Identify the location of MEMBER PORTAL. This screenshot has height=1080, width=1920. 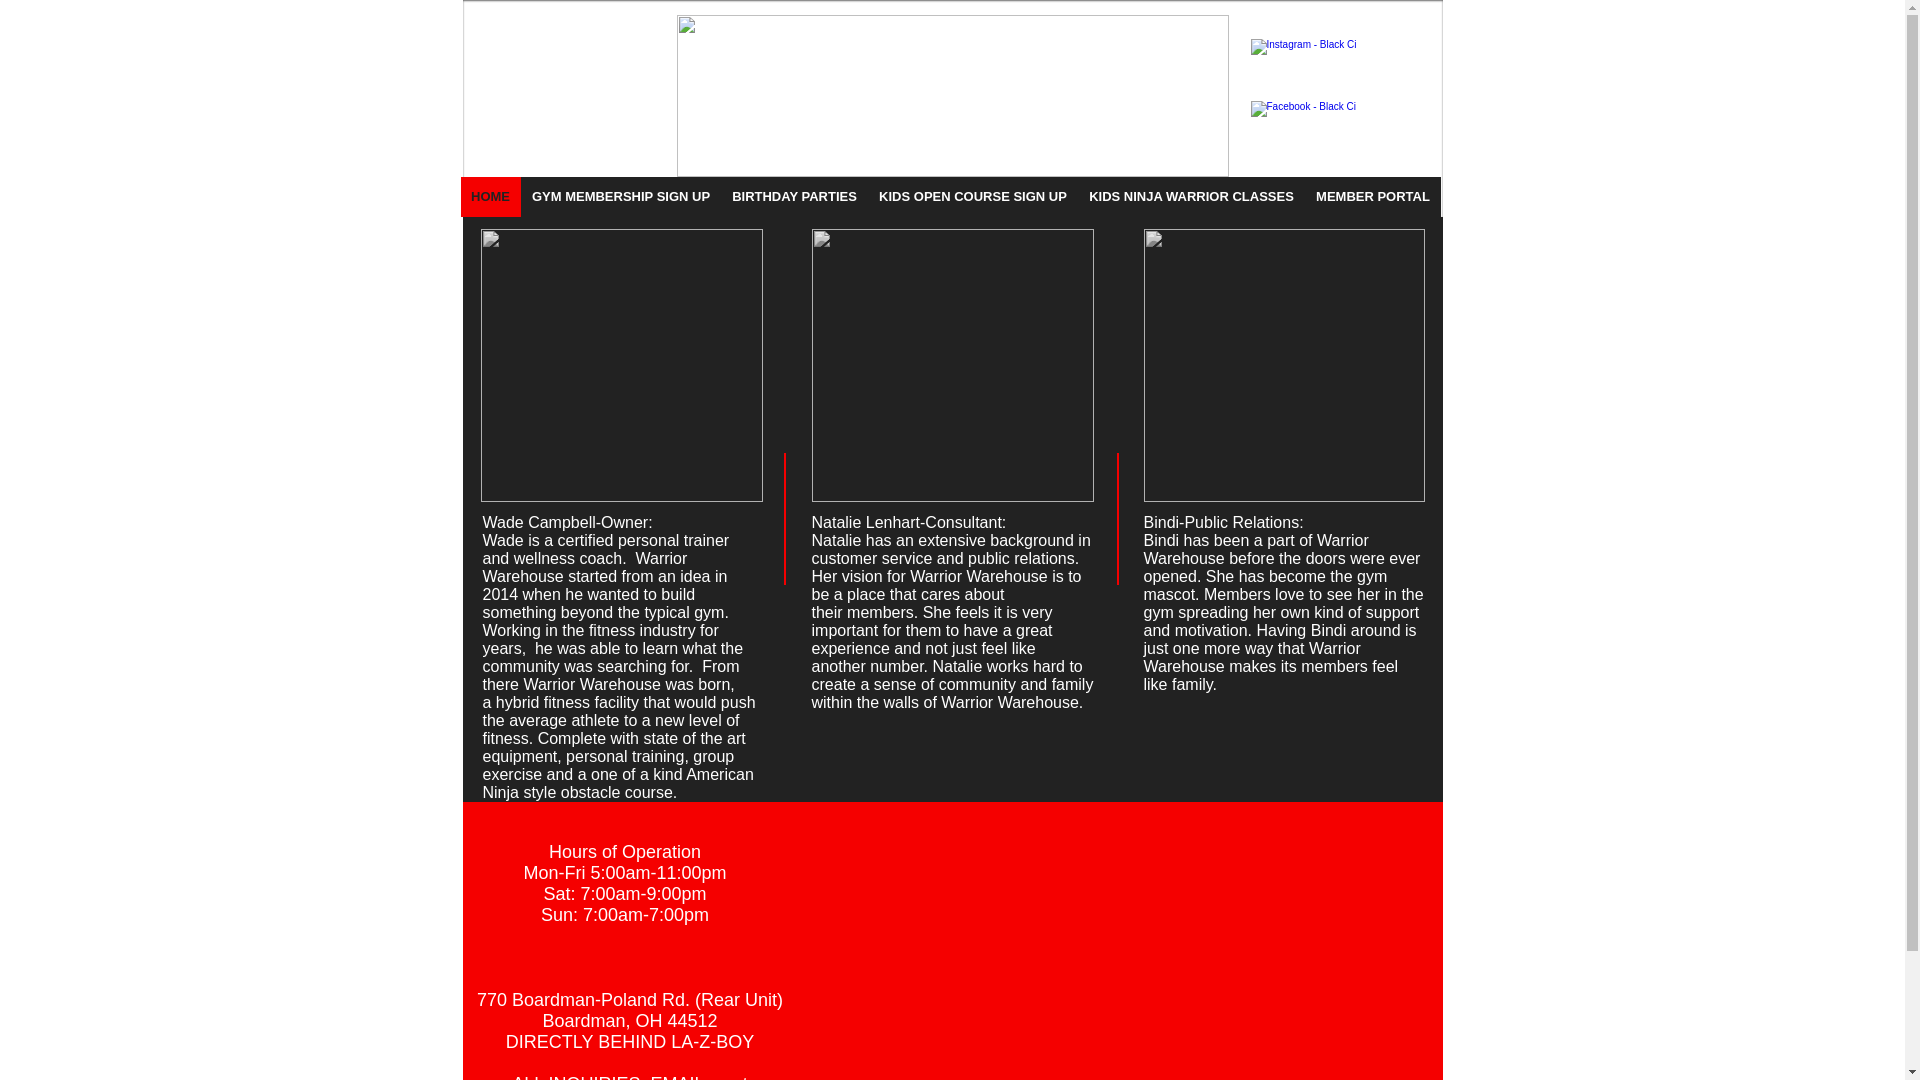
(1372, 197).